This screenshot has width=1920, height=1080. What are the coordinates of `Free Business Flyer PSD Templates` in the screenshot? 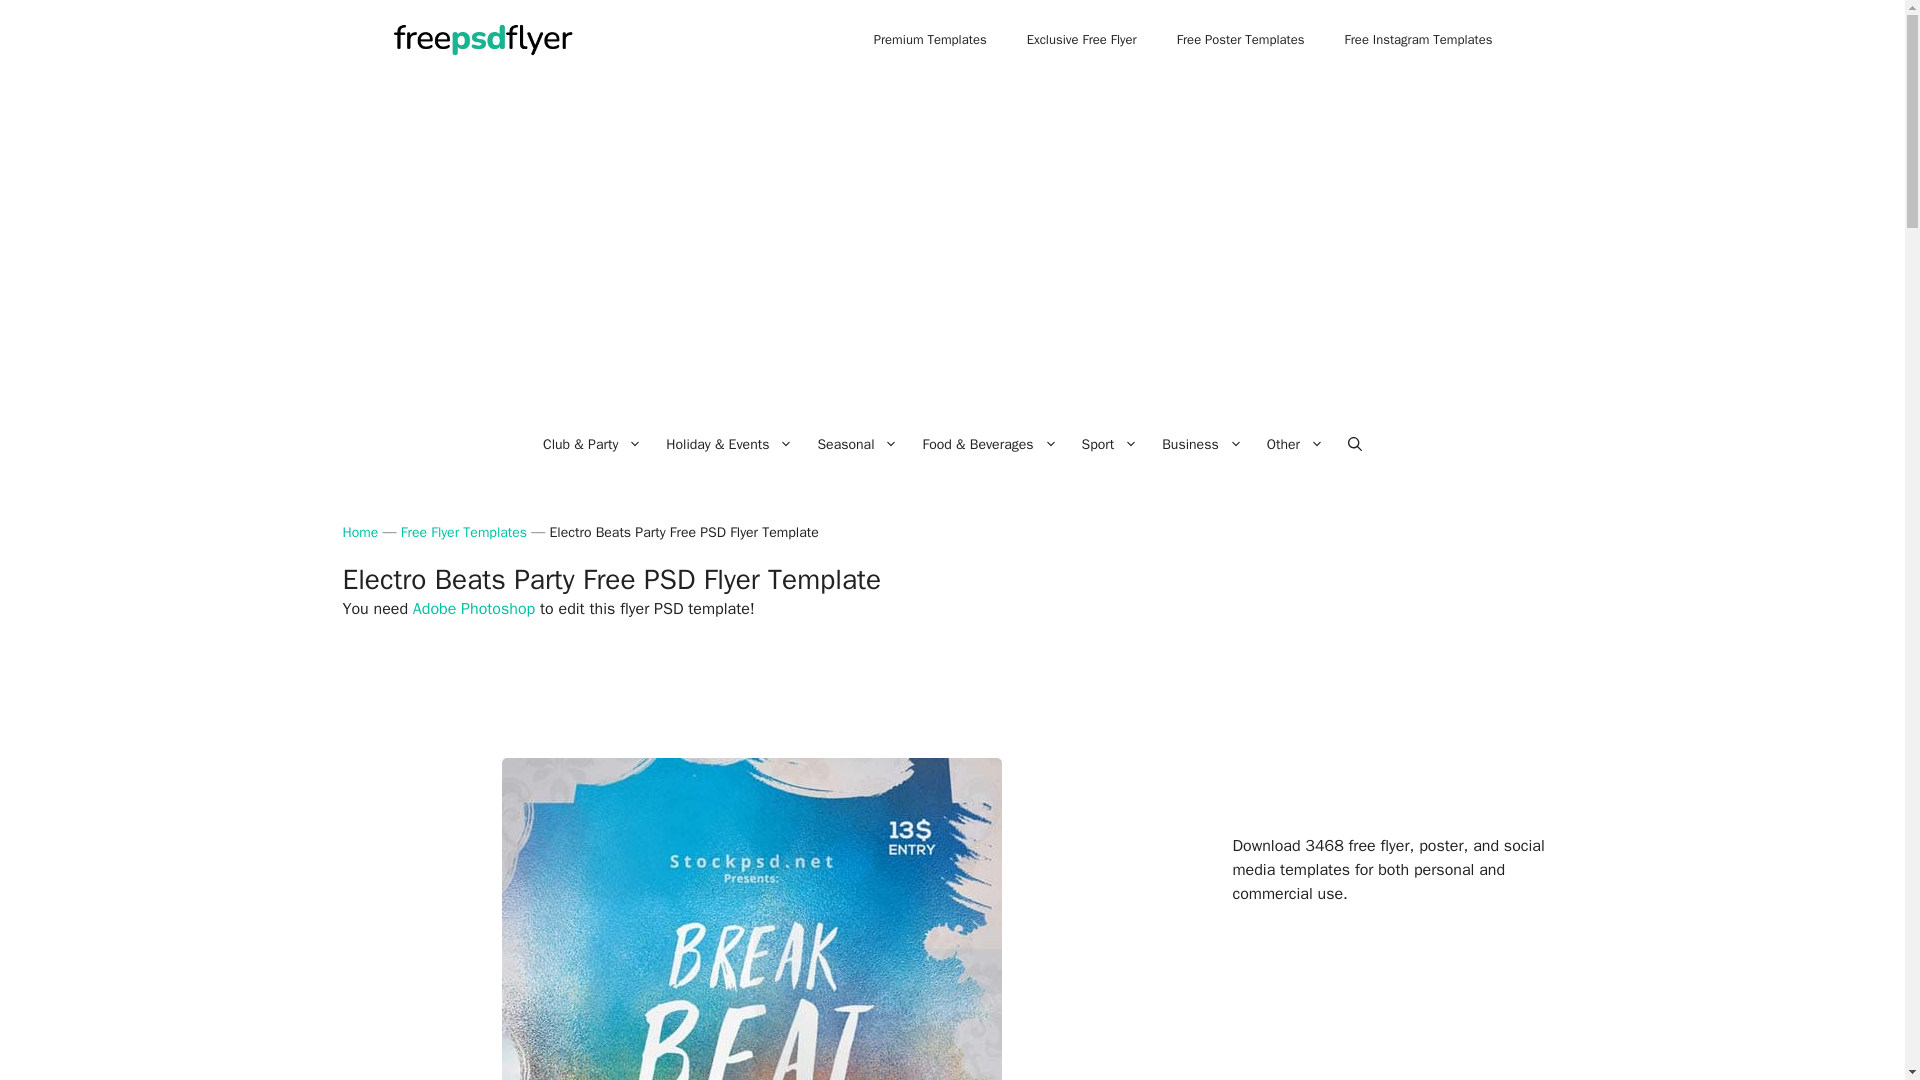 It's located at (1202, 444).